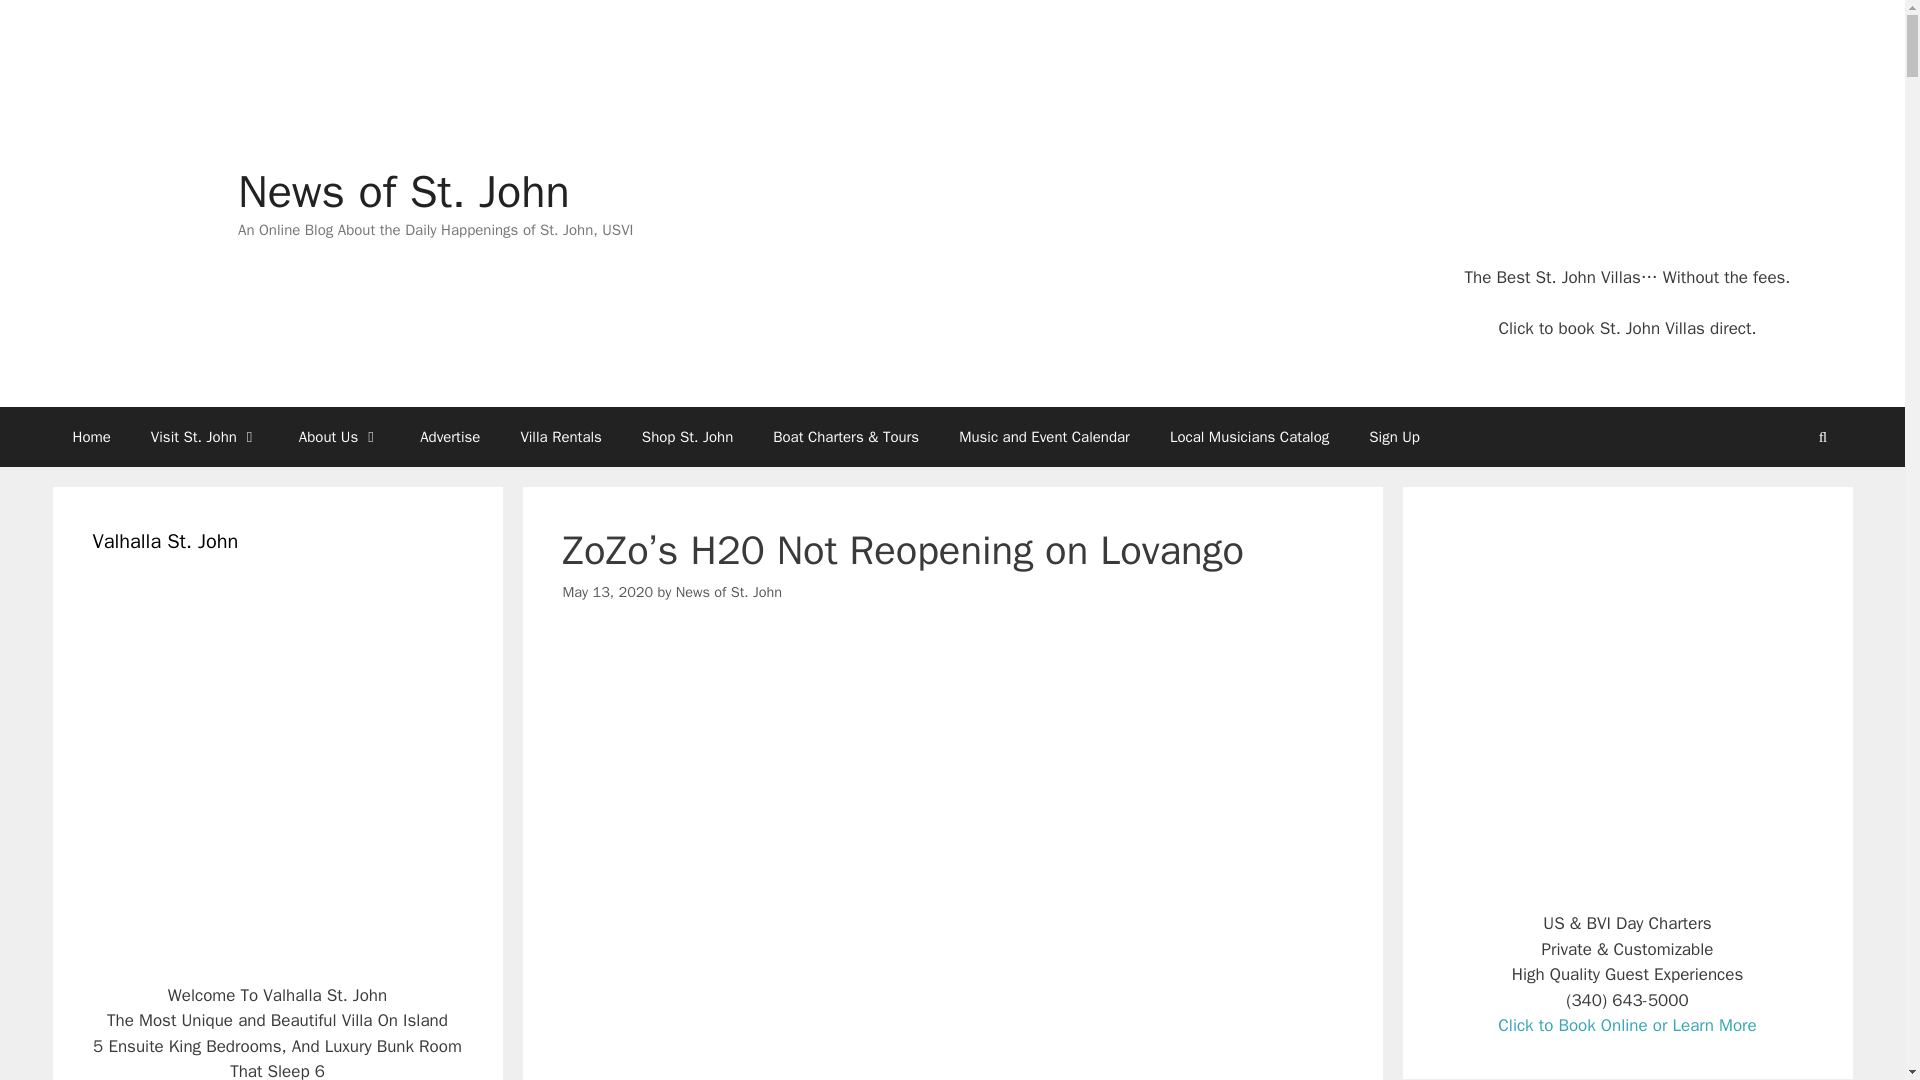 The width and height of the screenshot is (1920, 1080). I want to click on Music and Event Calendar, so click(1044, 436).